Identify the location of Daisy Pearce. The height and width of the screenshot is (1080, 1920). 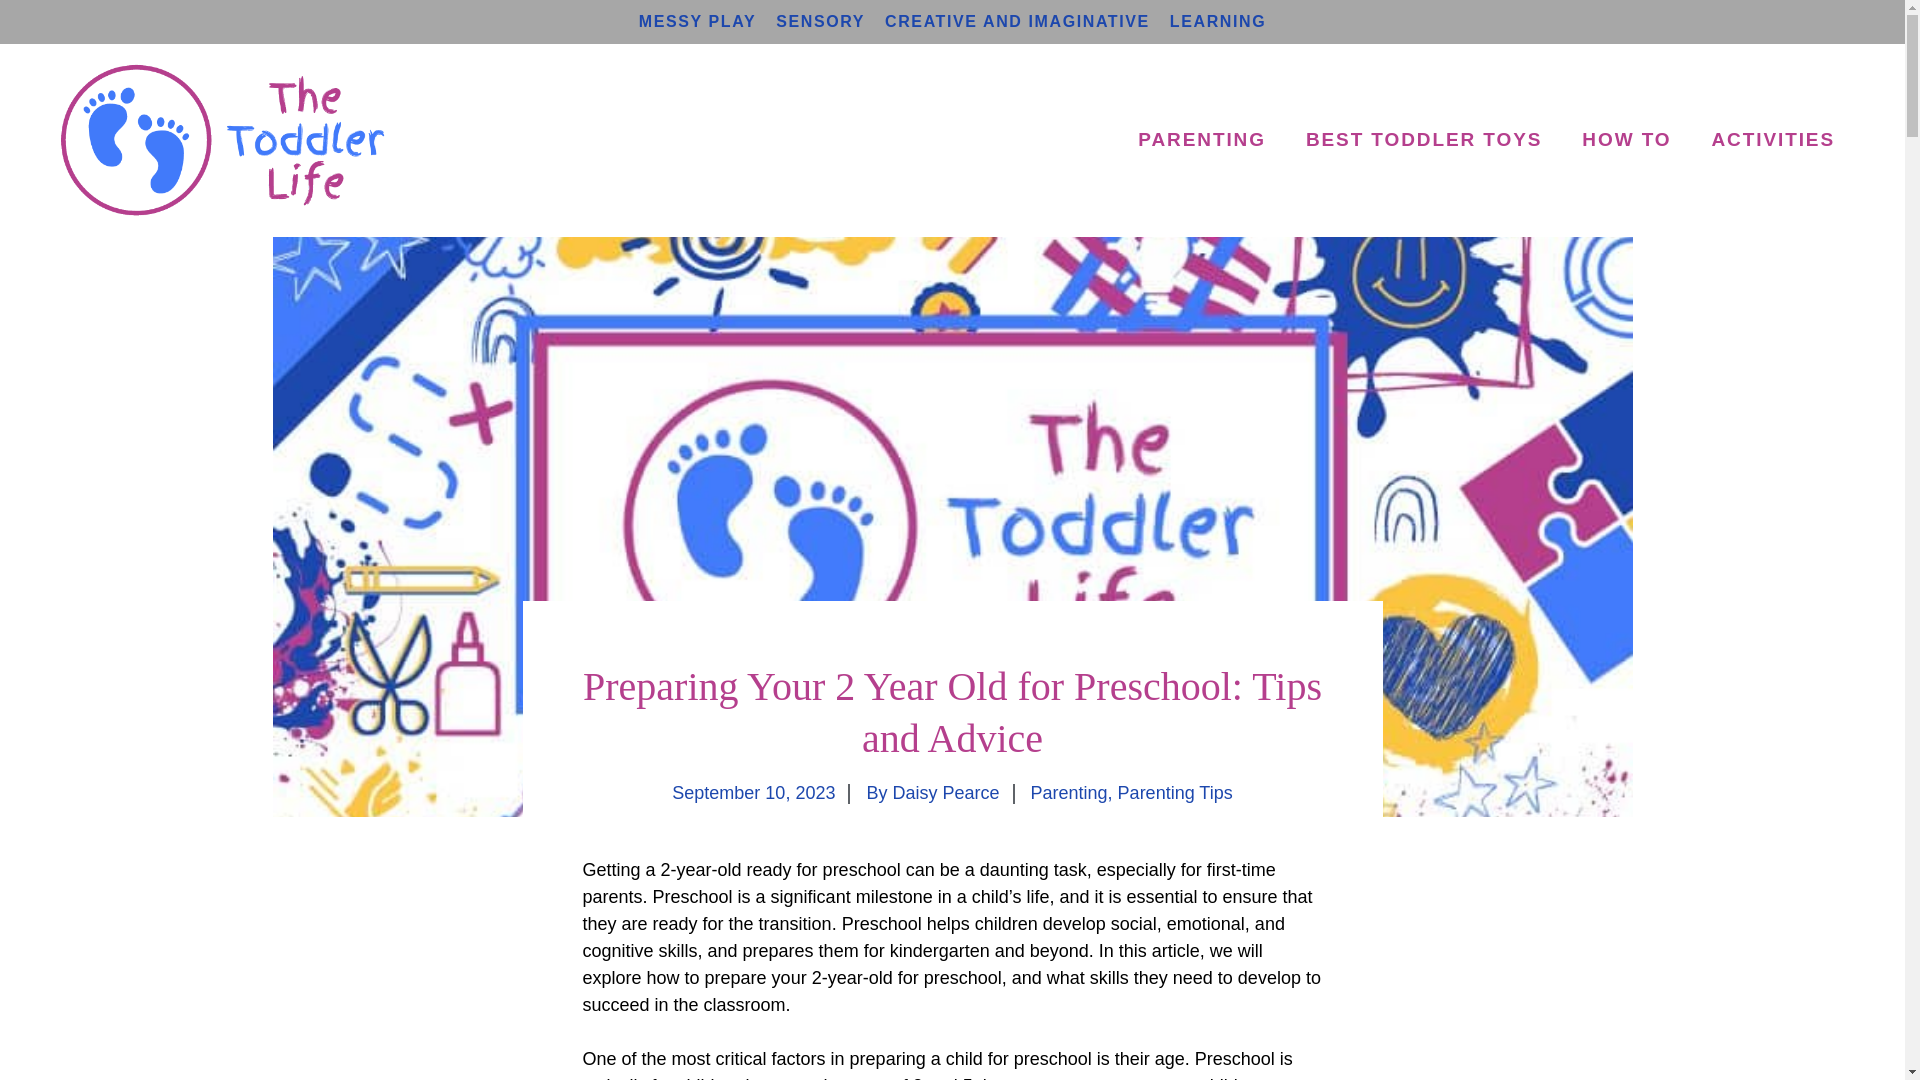
(945, 793).